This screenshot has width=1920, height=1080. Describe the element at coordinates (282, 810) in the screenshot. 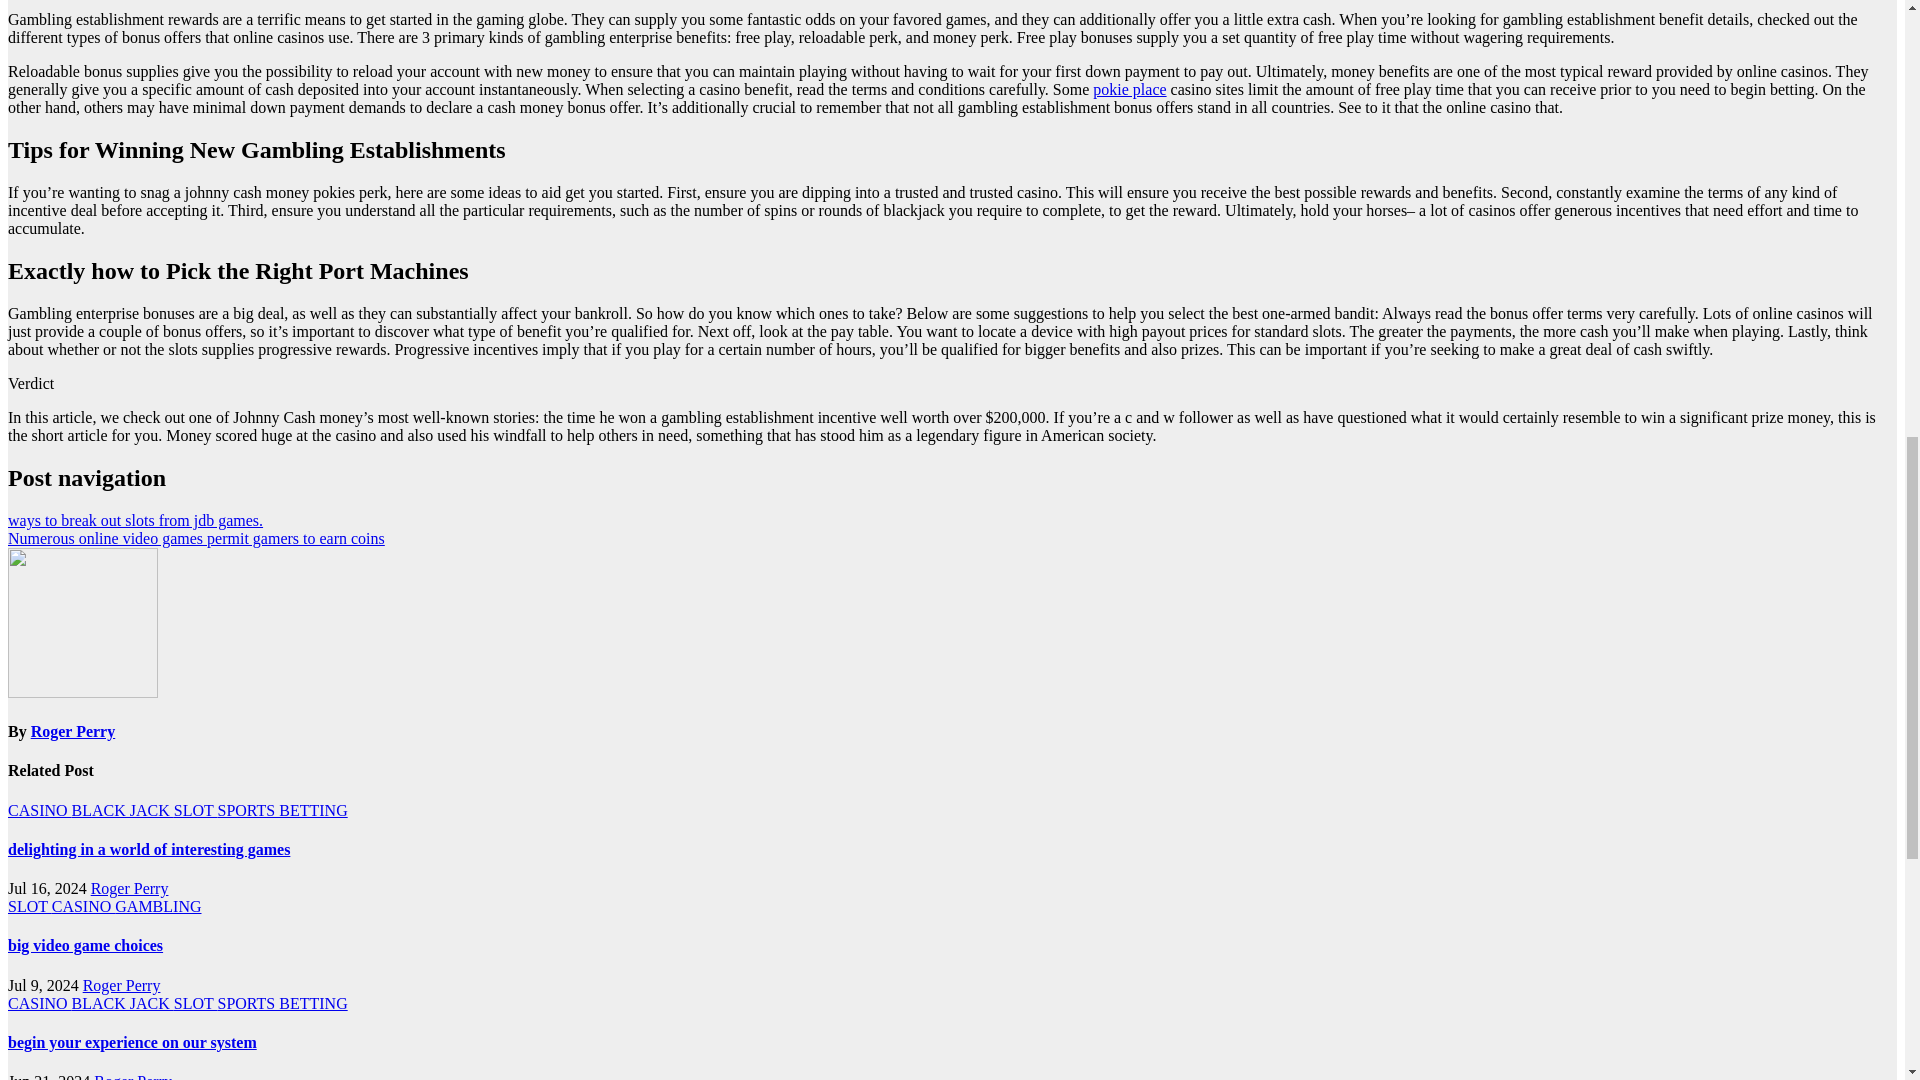

I see `SPORTS BETTING` at that location.